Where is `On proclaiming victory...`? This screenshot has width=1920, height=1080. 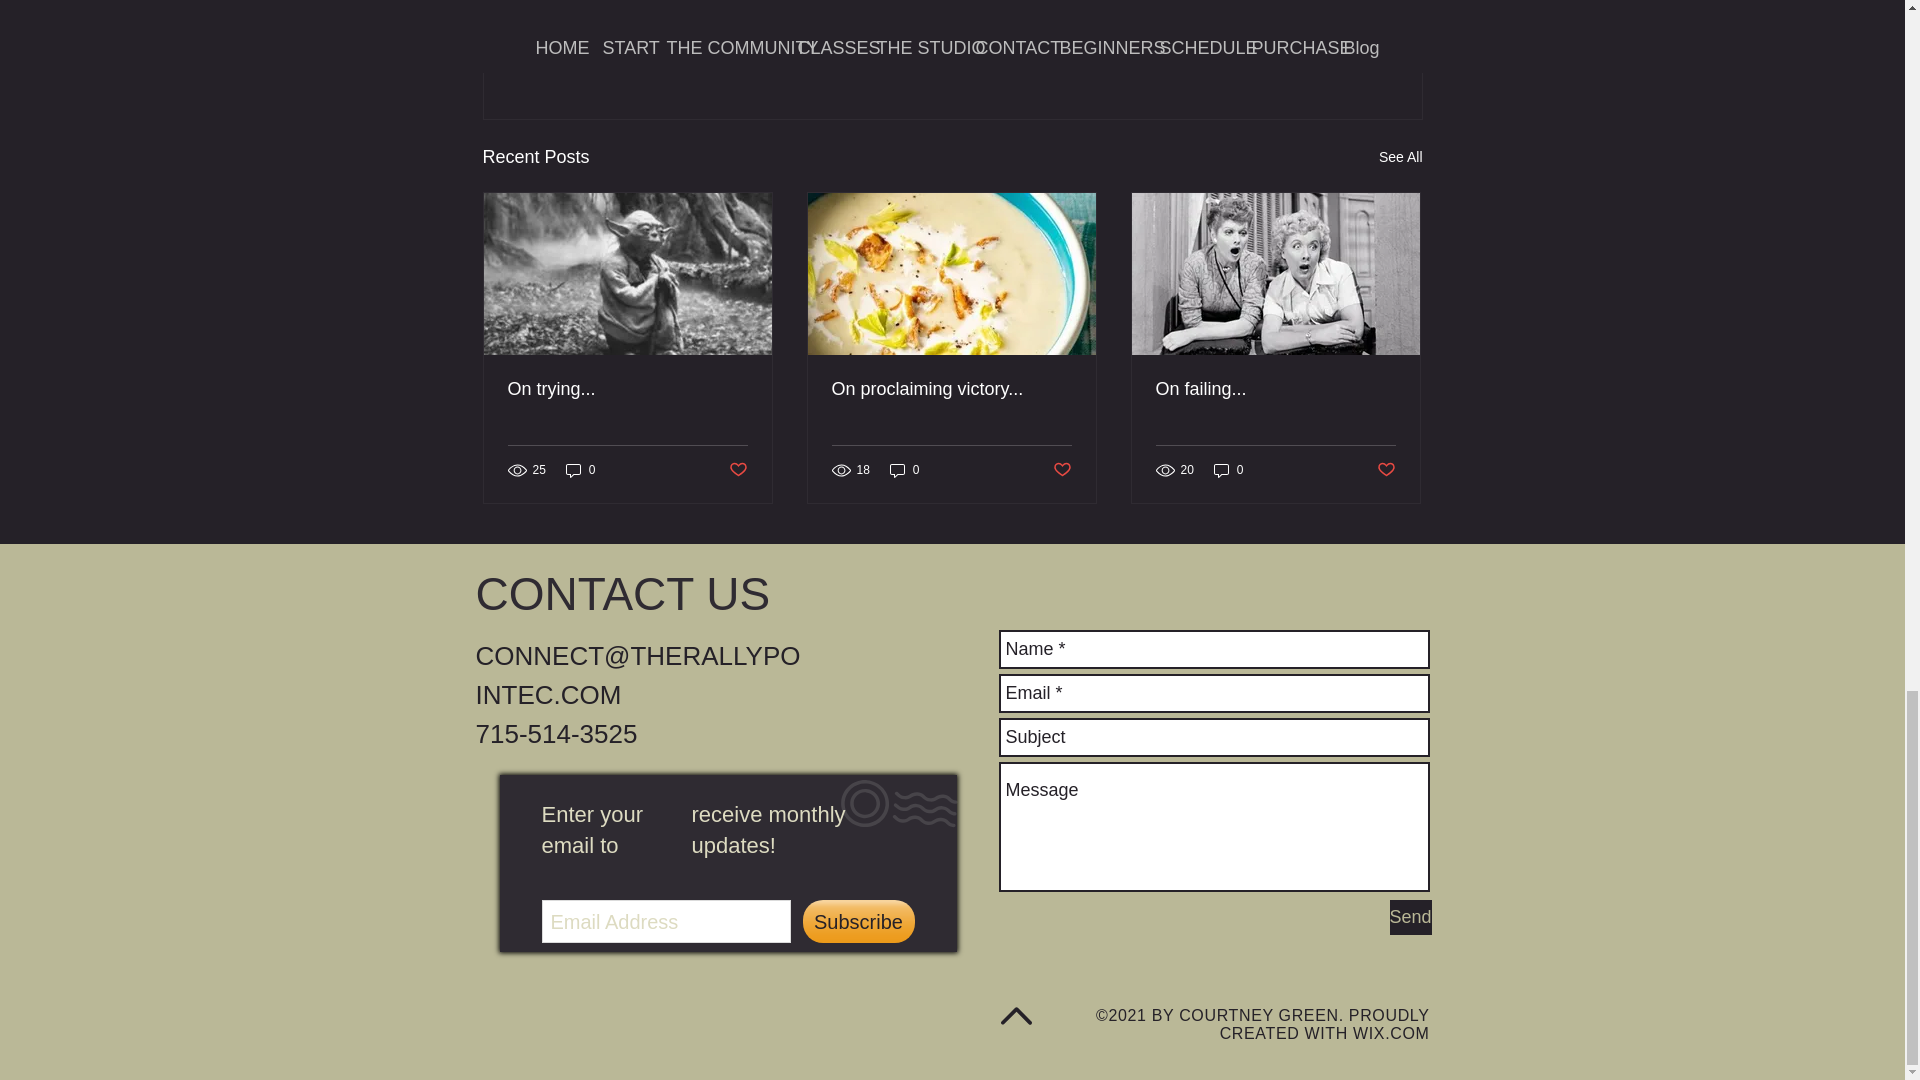 On proclaiming victory... is located at coordinates (951, 389).